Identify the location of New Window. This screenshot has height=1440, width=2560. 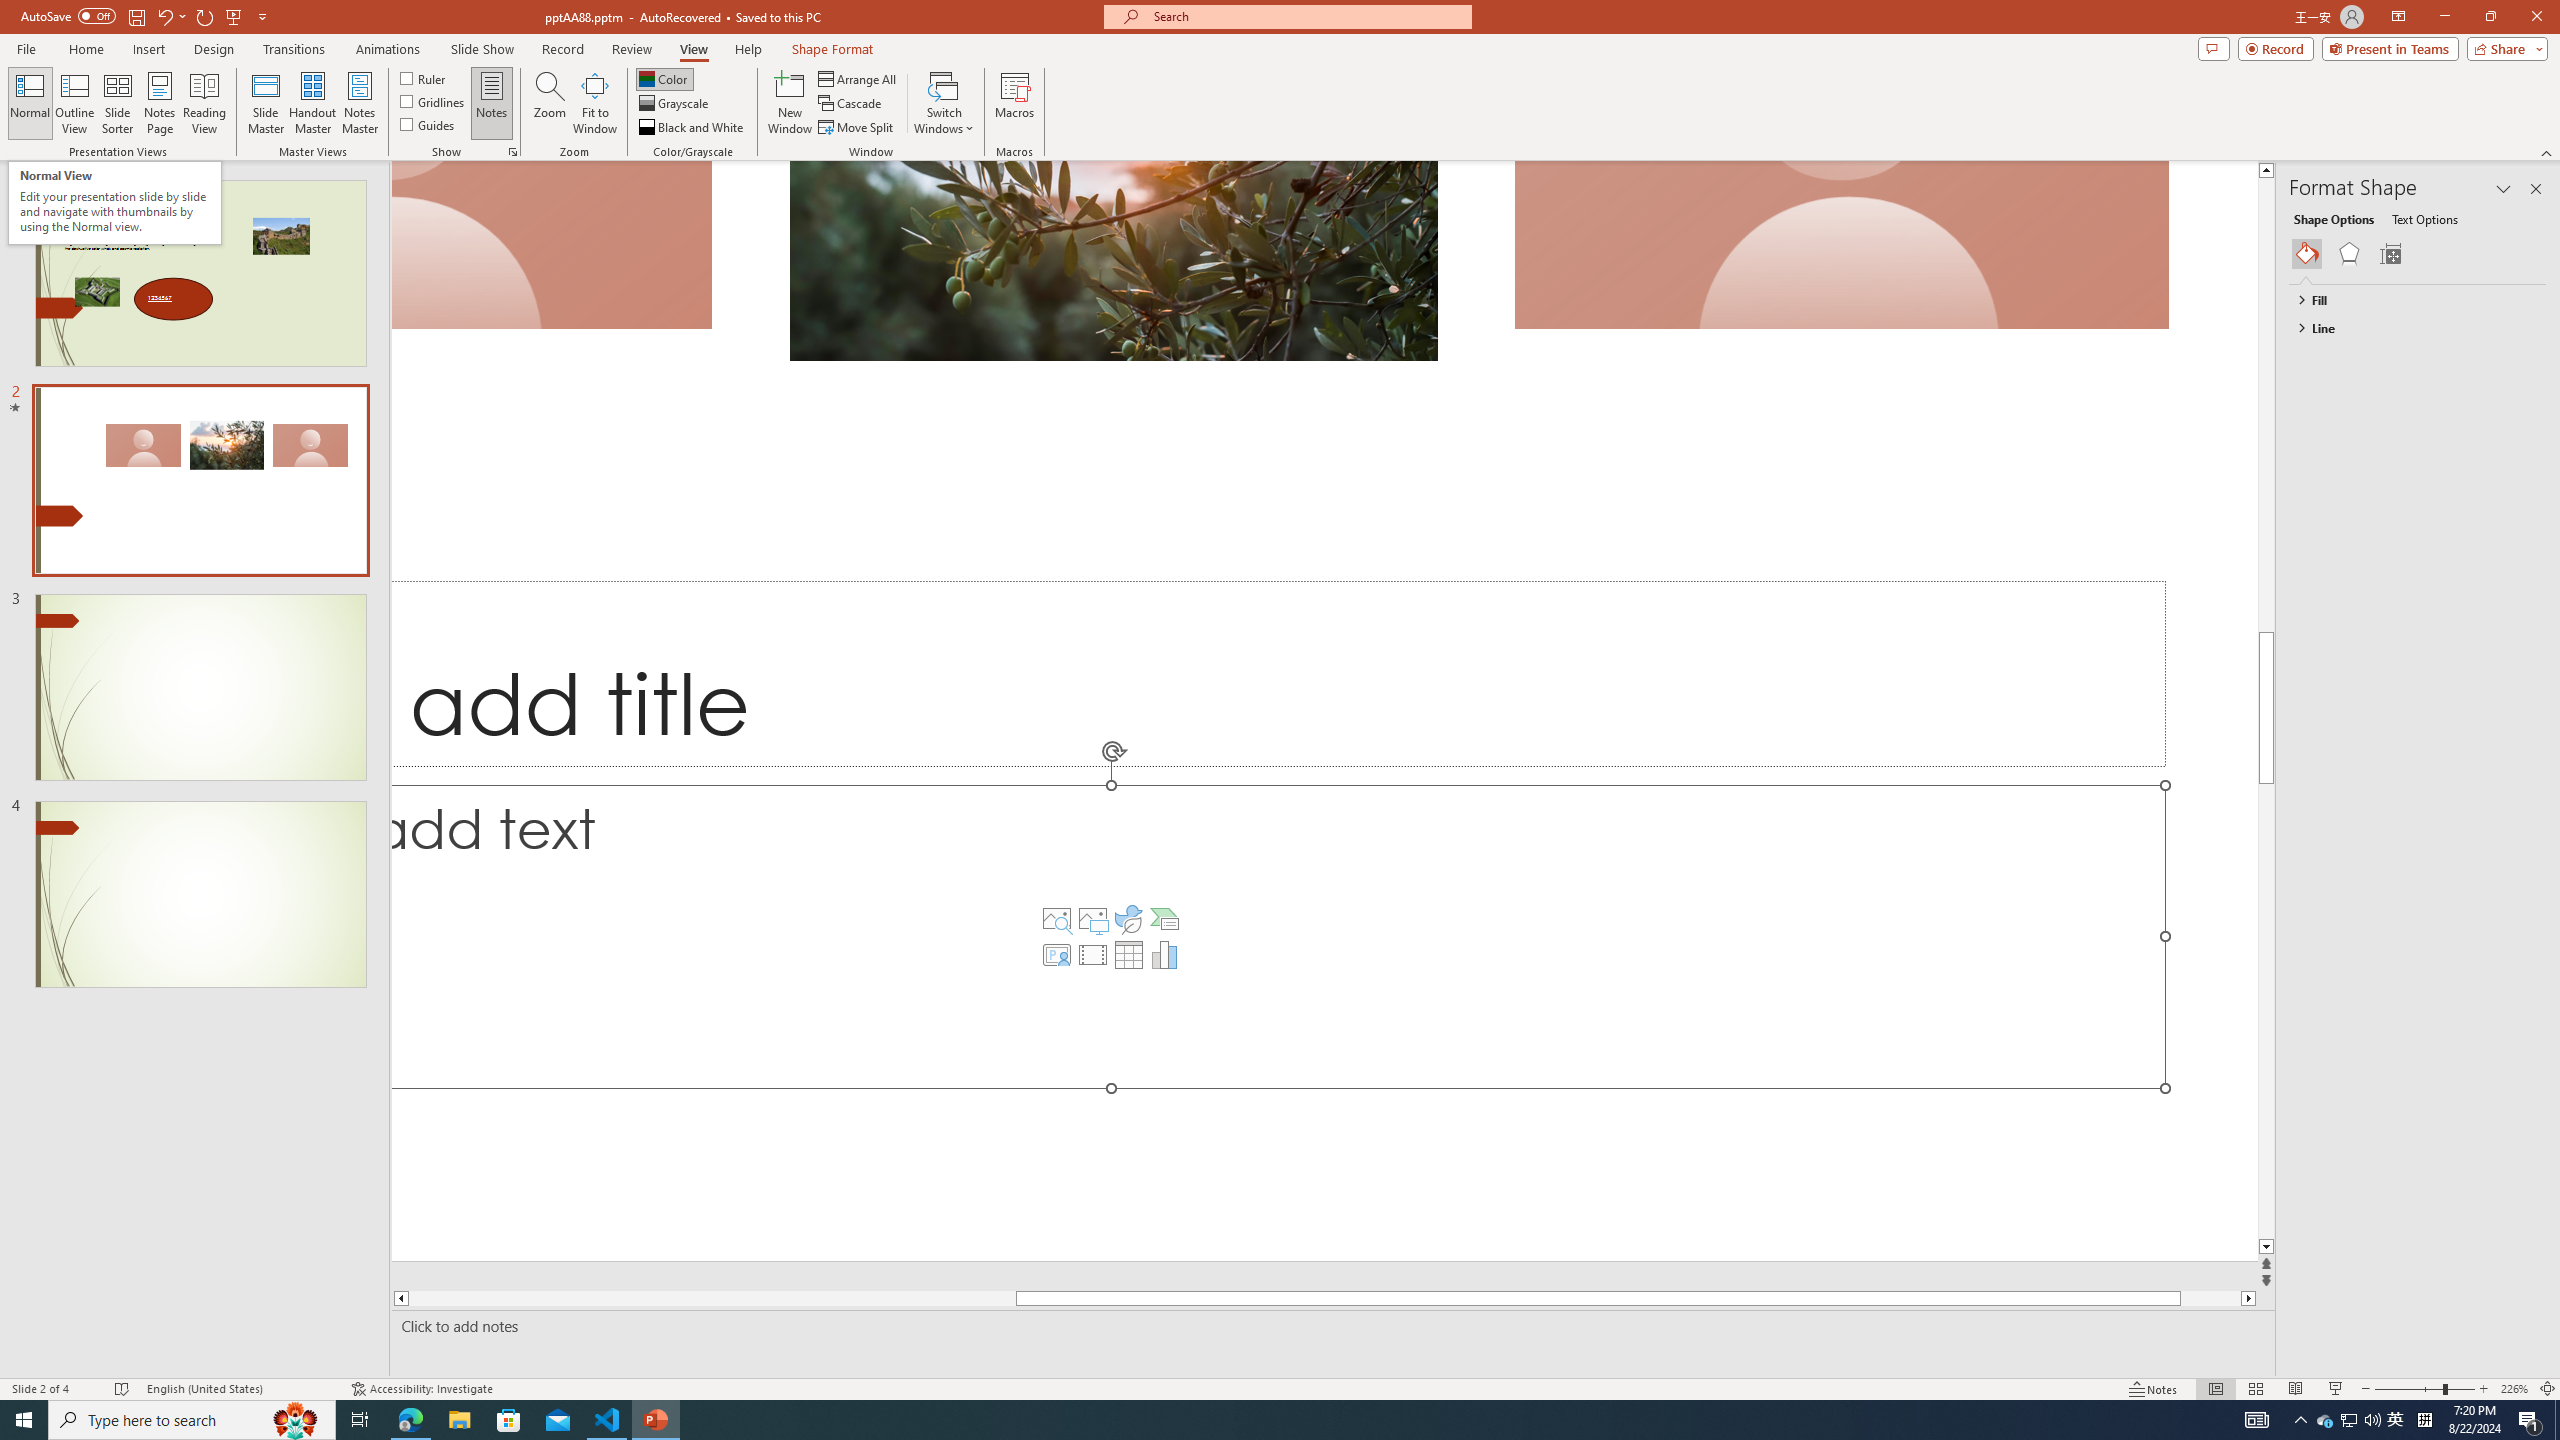
(790, 103).